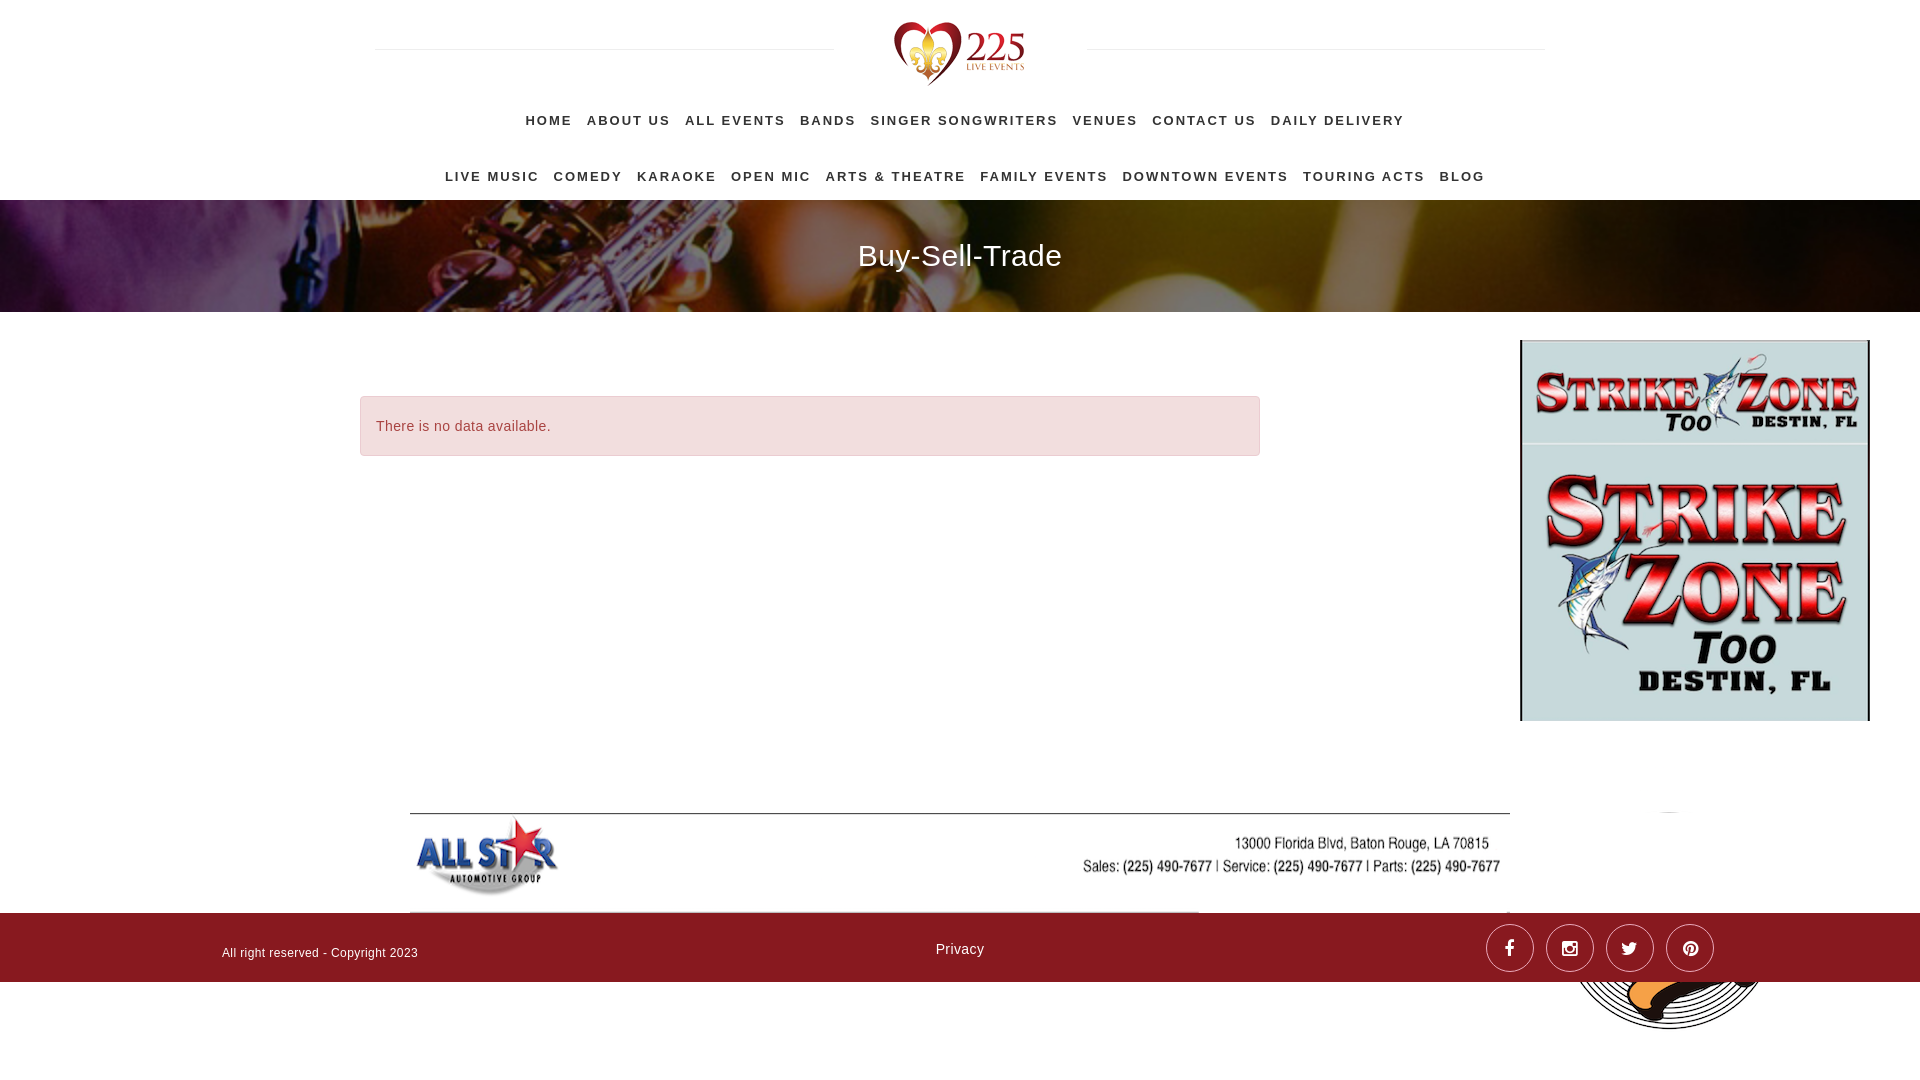 The width and height of the screenshot is (1920, 1080). What do you see at coordinates (960, 44) in the screenshot?
I see `Everline` at bounding box center [960, 44].